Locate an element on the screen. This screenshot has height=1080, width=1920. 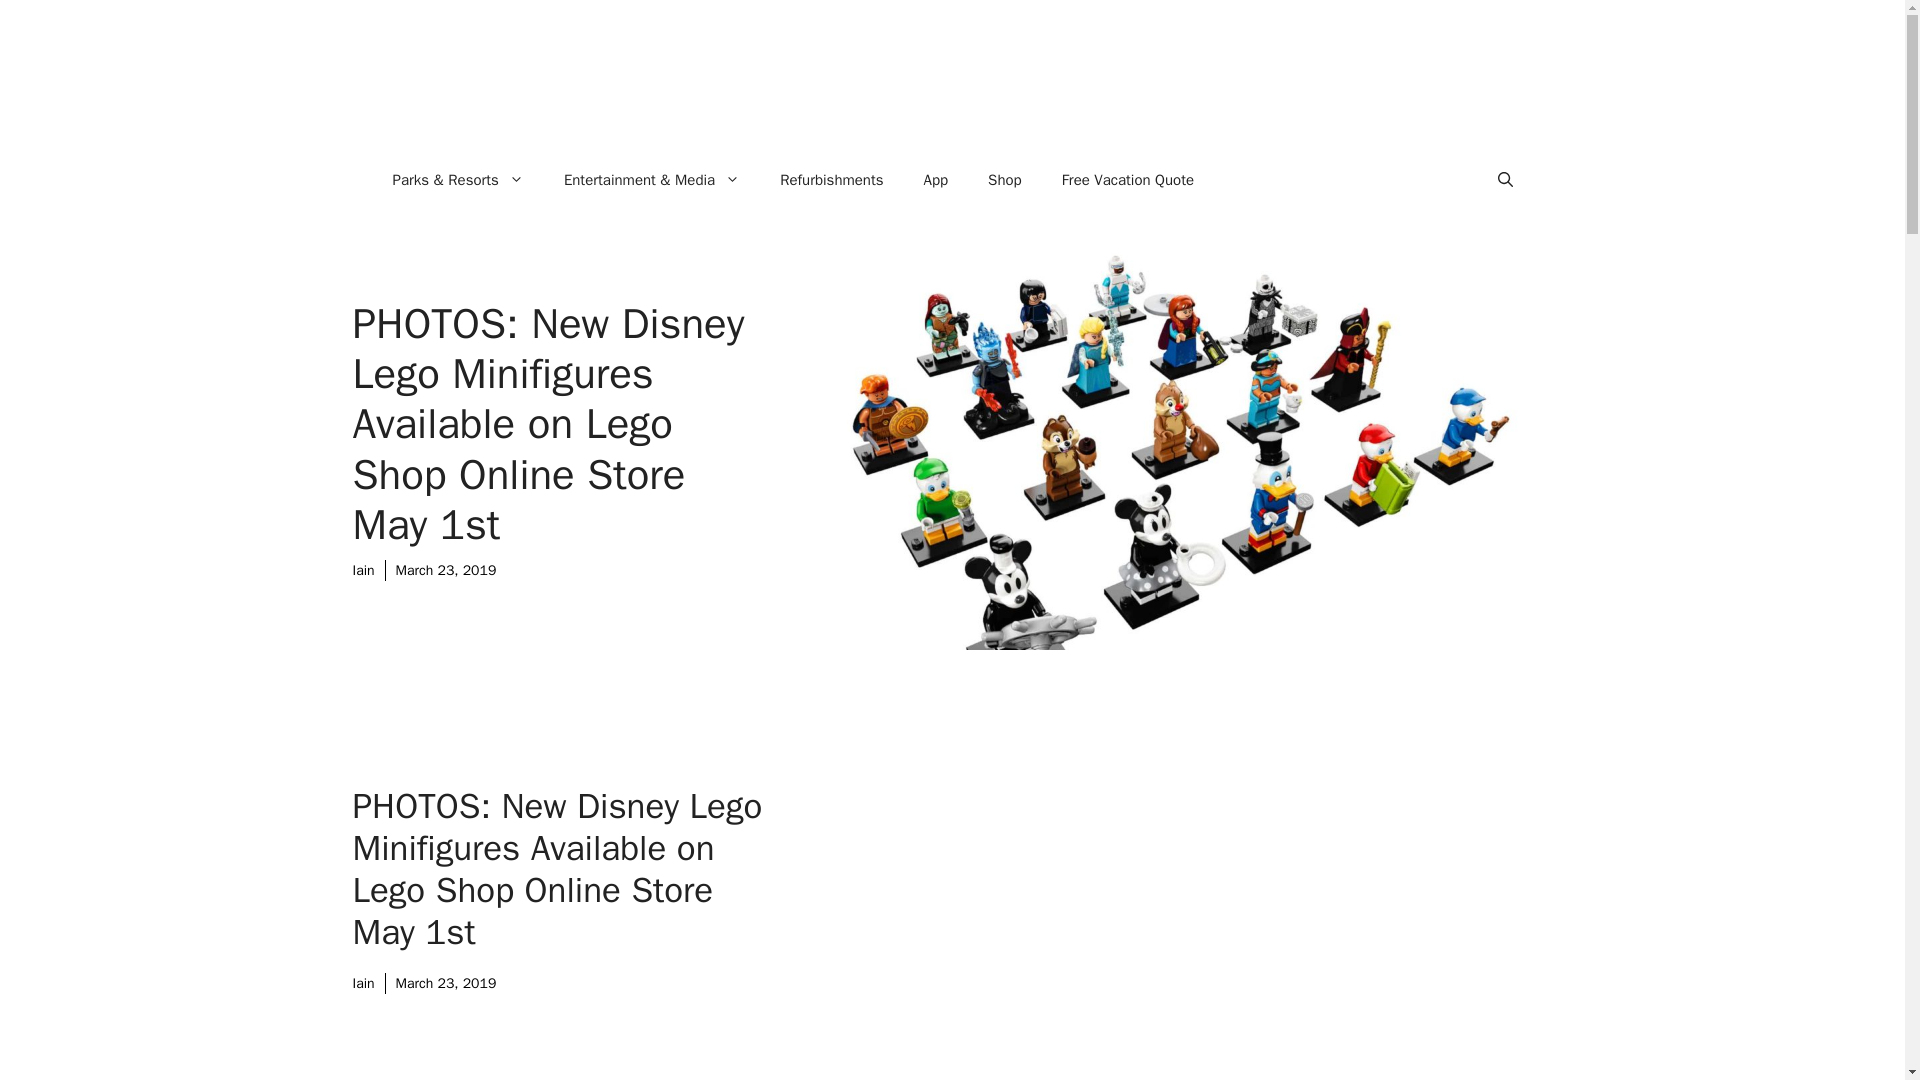
App is located at coordinates (936, 180).